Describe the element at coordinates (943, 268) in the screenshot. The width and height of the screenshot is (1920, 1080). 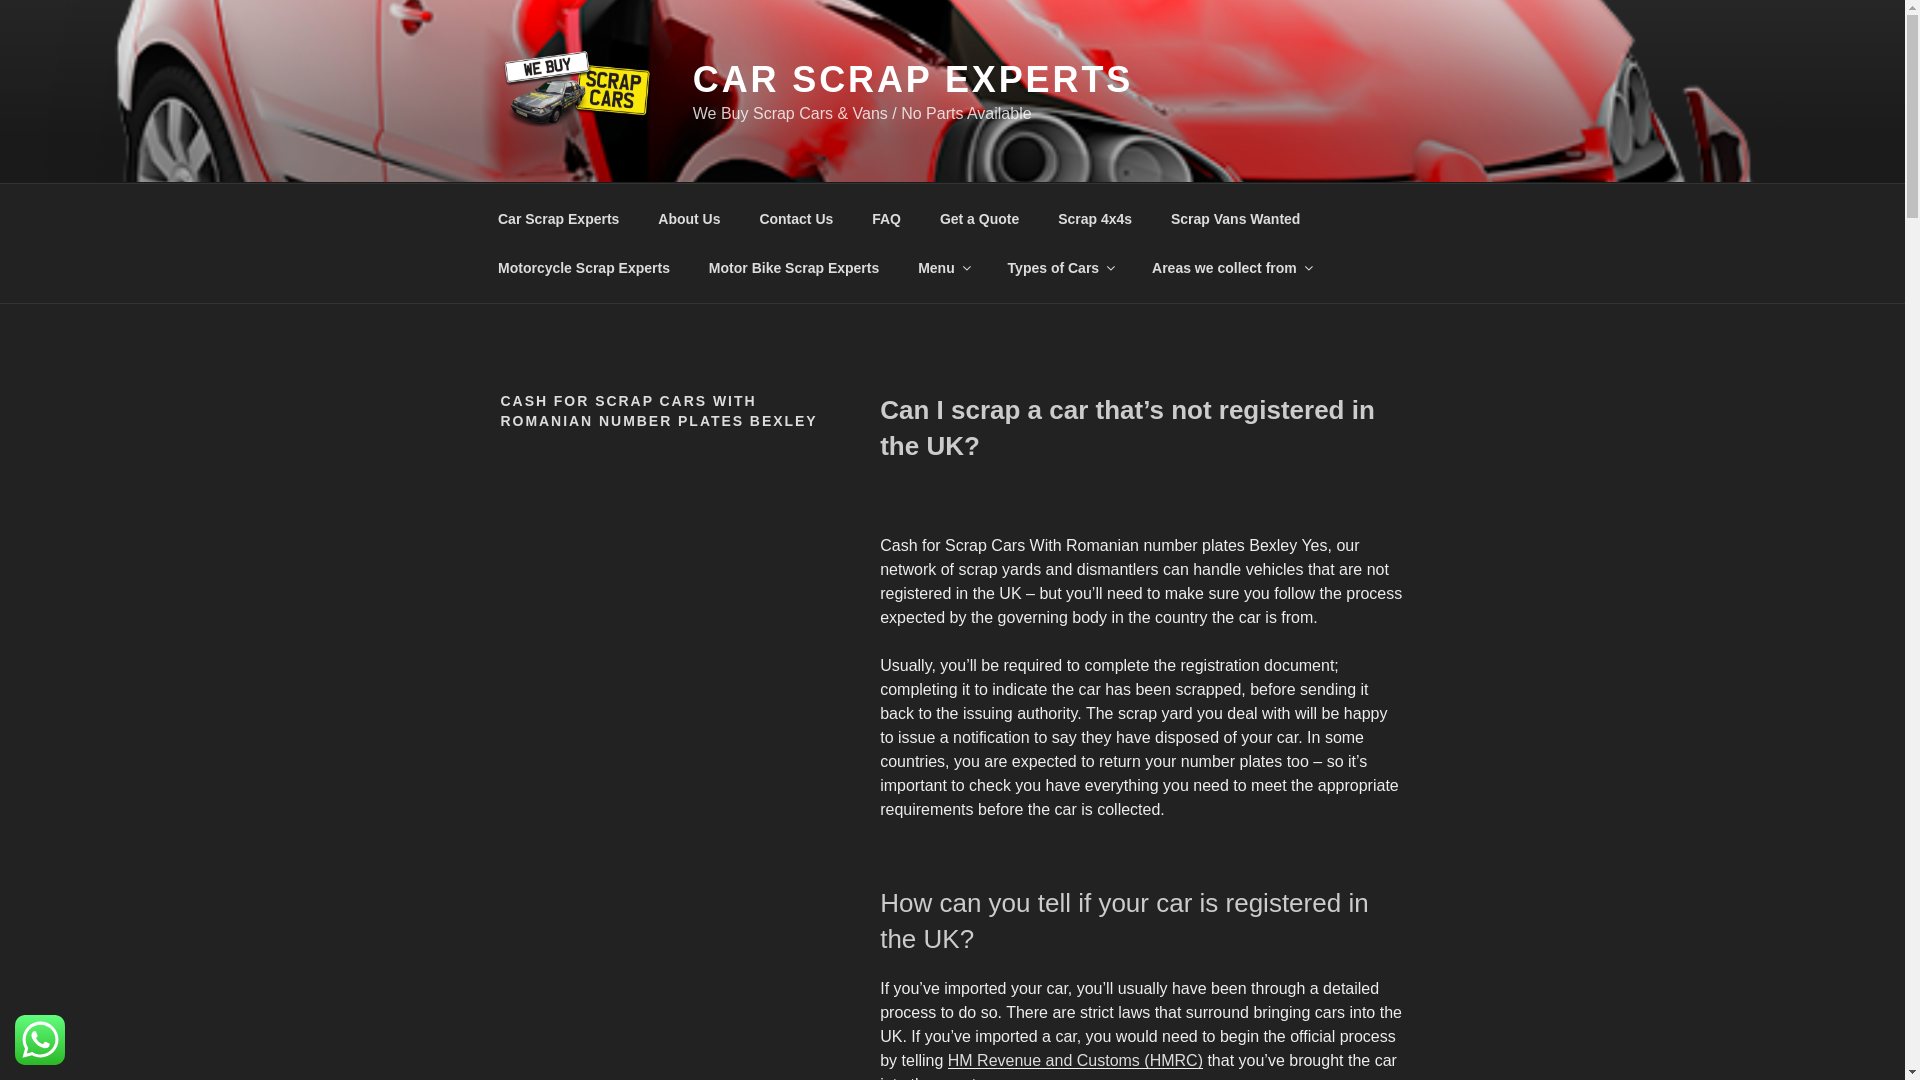
I see `Menu` at that location.